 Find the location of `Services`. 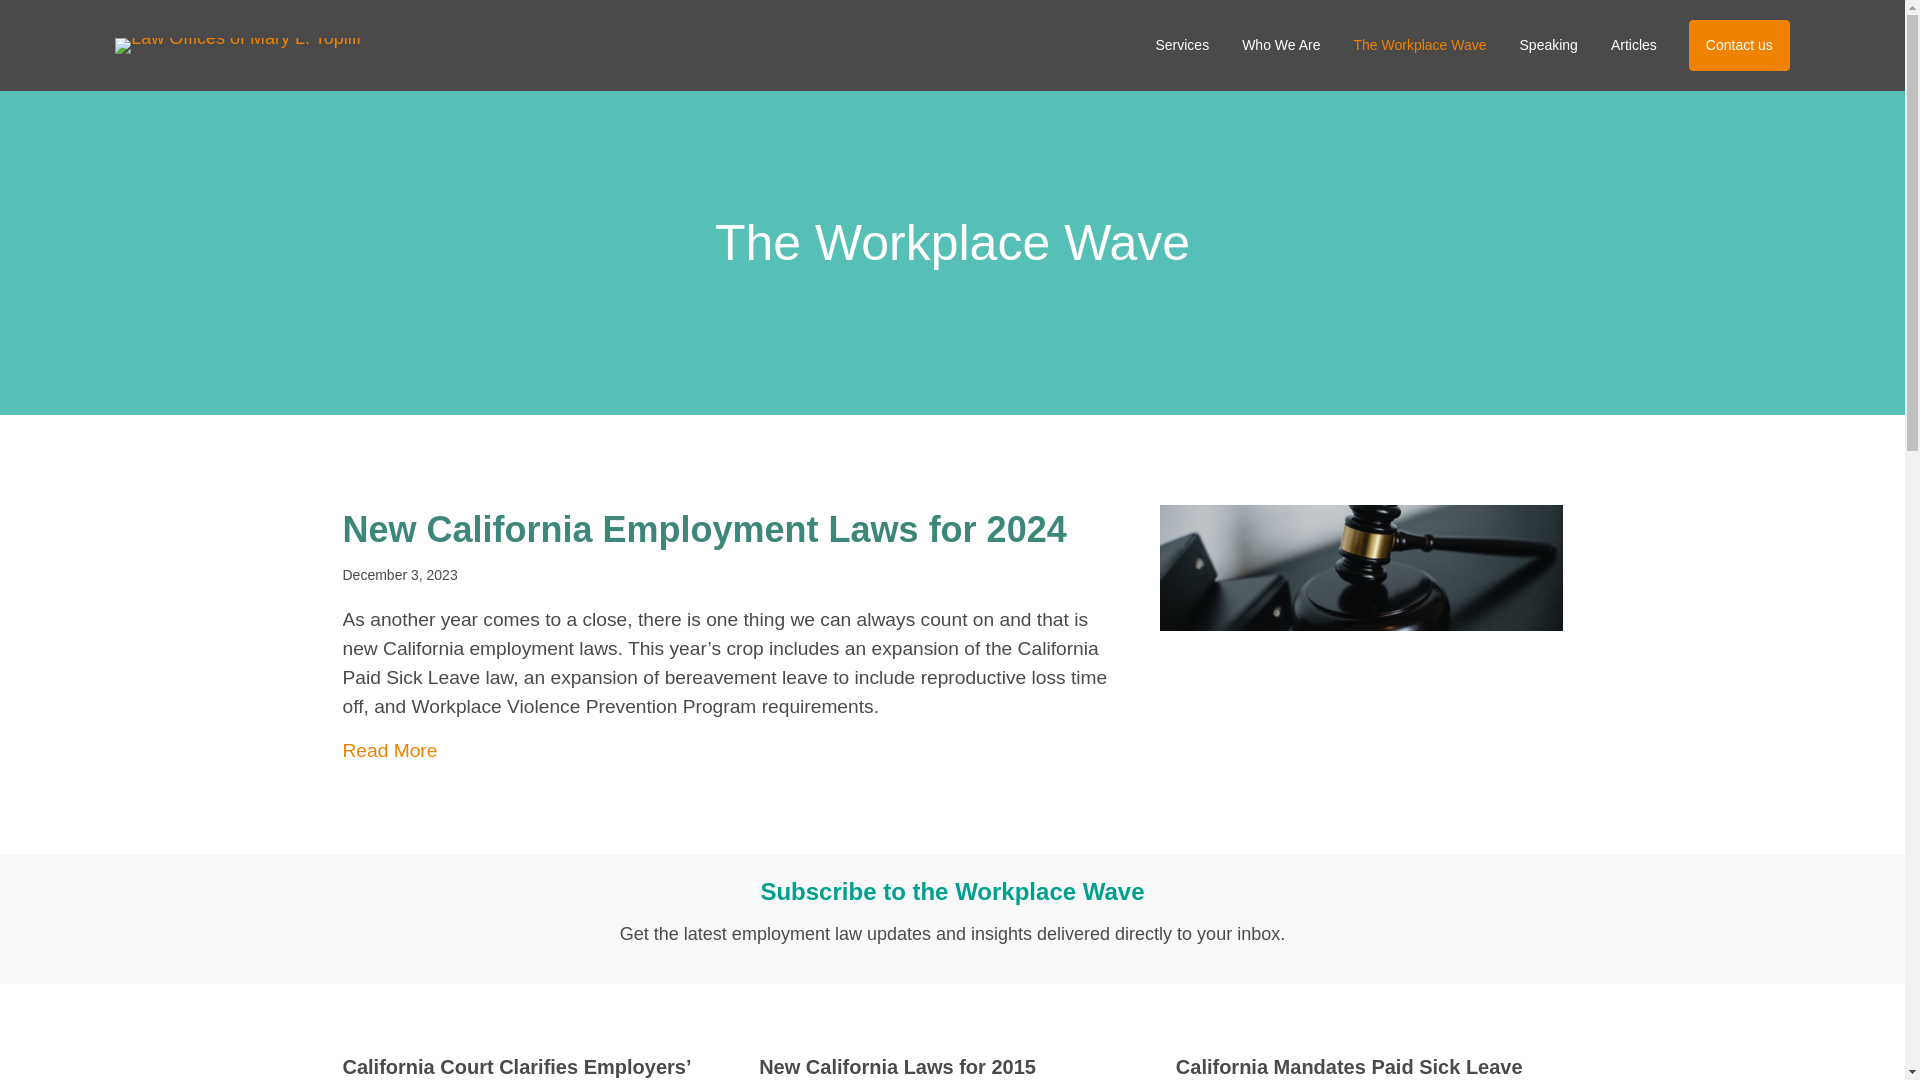

Services is located at coordinates (1181, 45).